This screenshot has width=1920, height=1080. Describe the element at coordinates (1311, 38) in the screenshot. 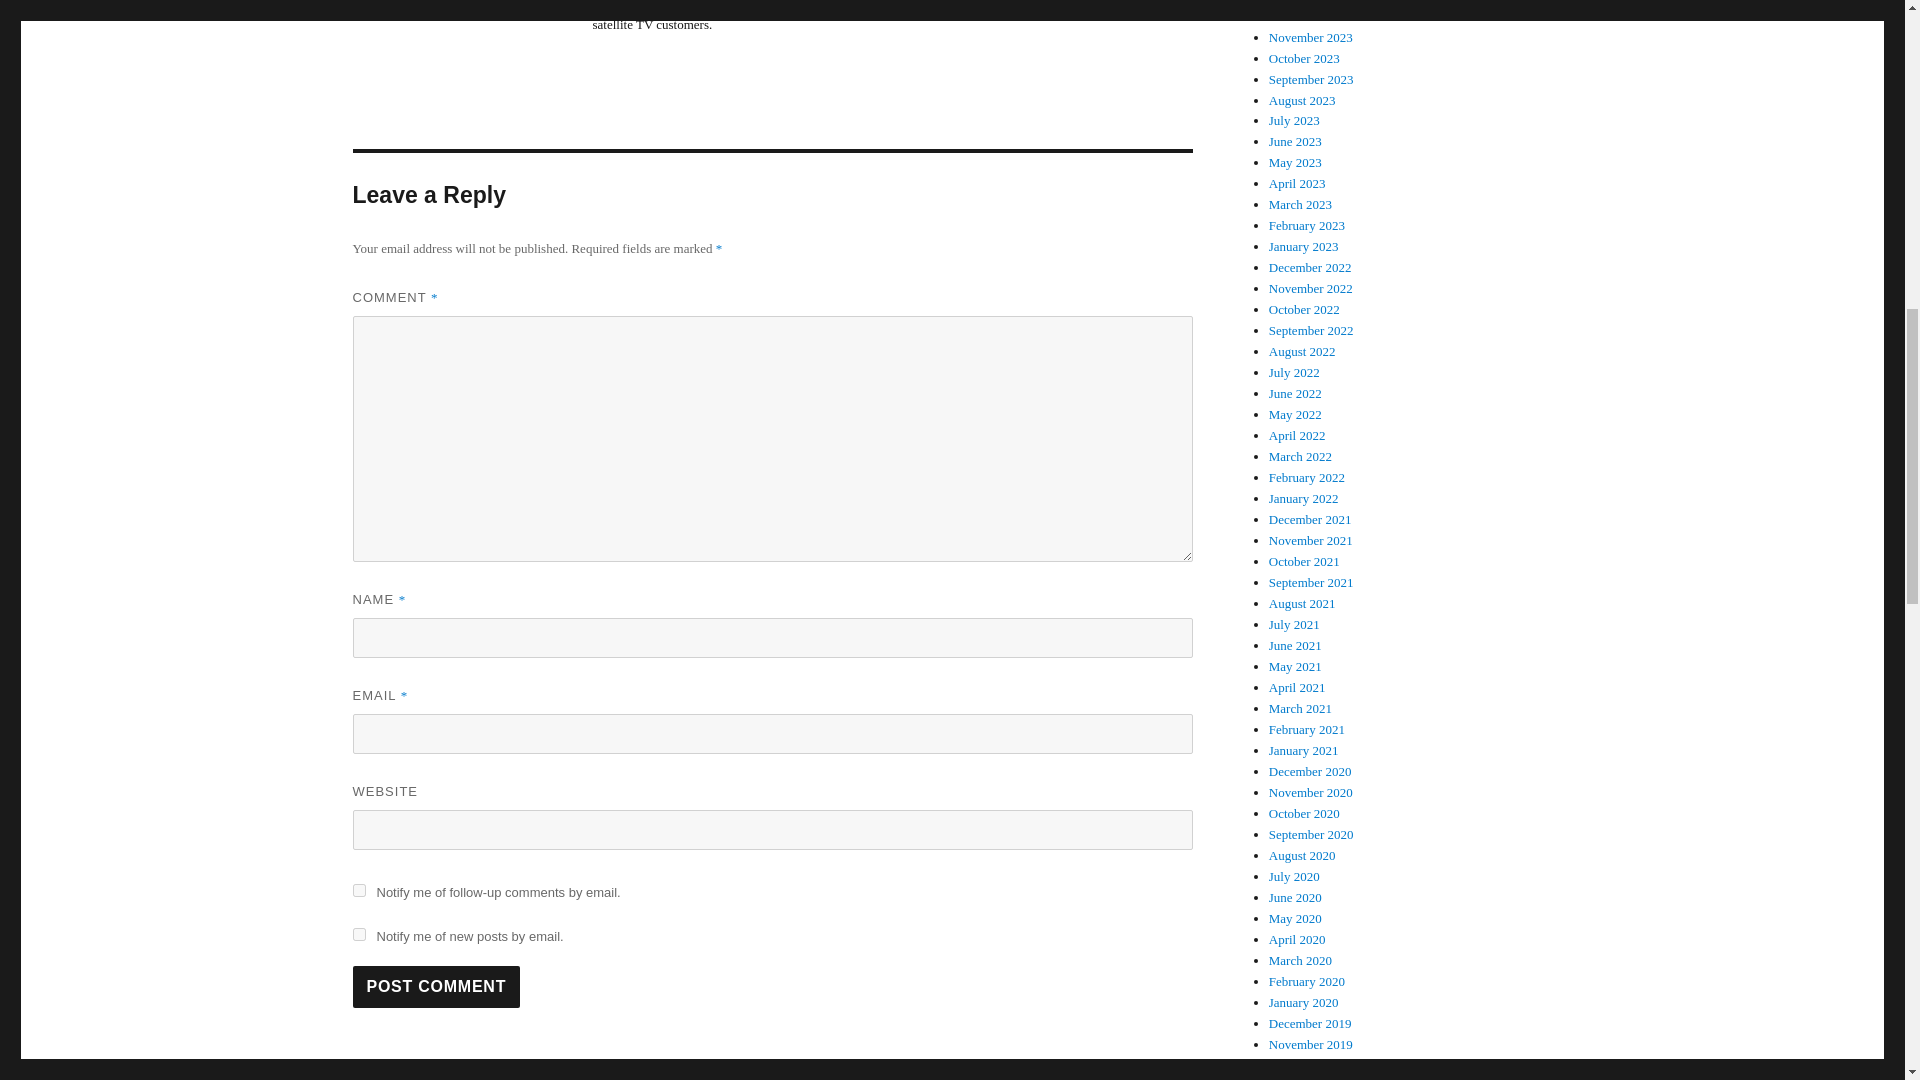

I see `November 2023` at that location.